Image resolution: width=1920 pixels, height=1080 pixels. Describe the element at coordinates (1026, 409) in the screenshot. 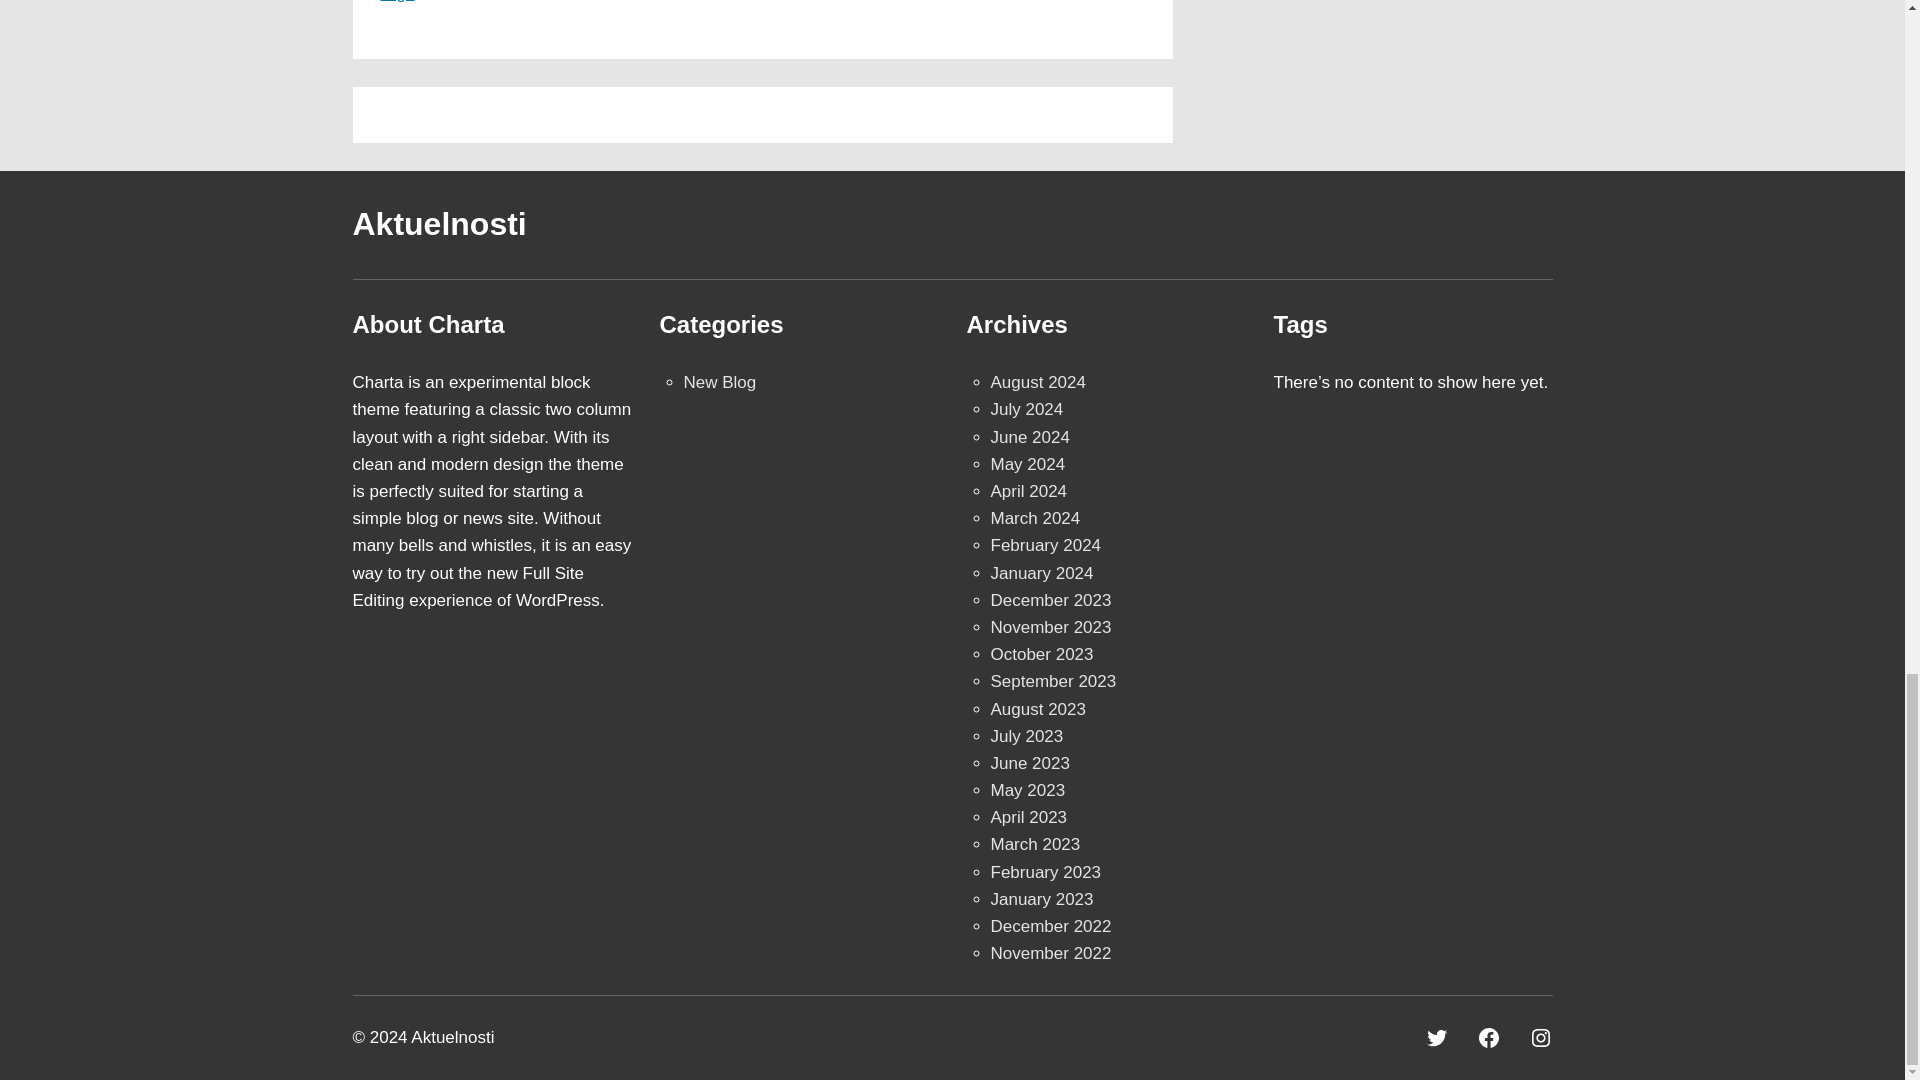

I see `July 2024` at that location.